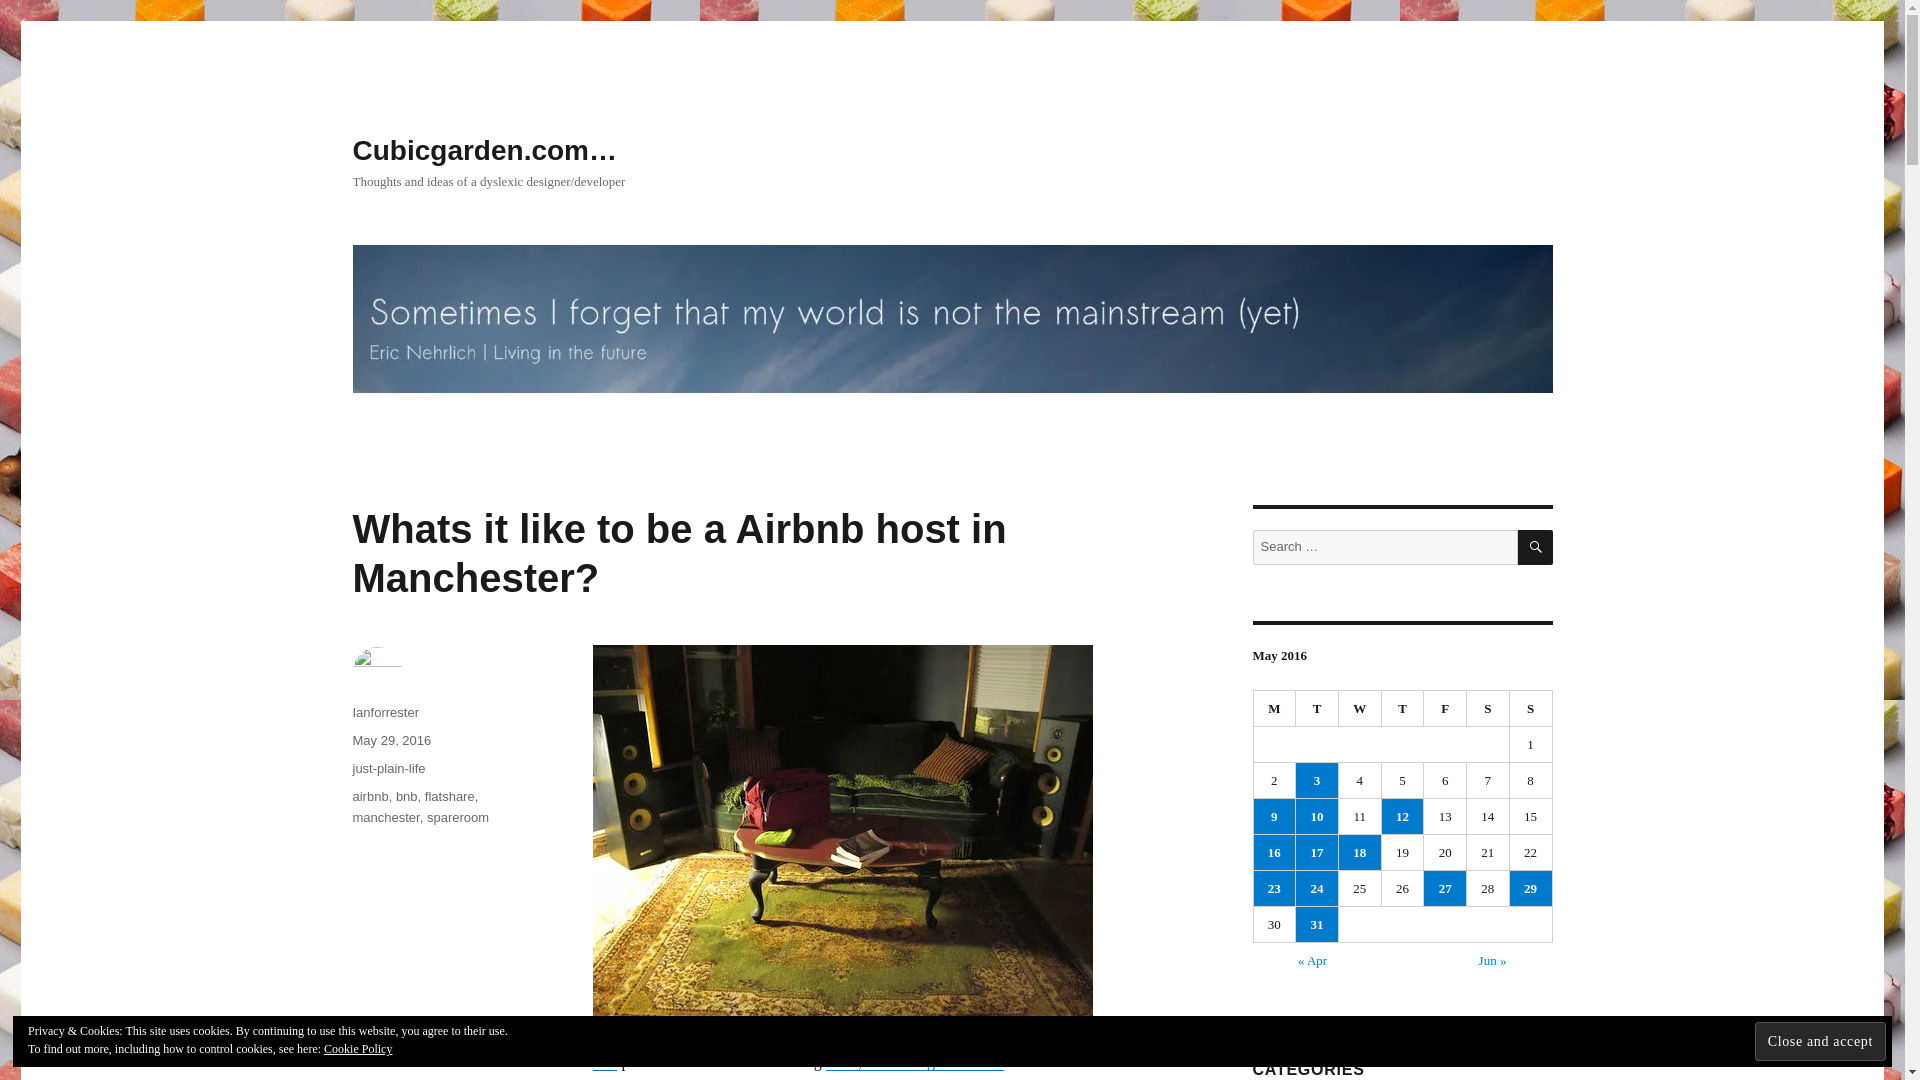 The image size is (1920, 1080). What do you see at coordinates (1820, 1040) in the screenshot?
I see `Close and accept` at bounding box center [1820, 1040].